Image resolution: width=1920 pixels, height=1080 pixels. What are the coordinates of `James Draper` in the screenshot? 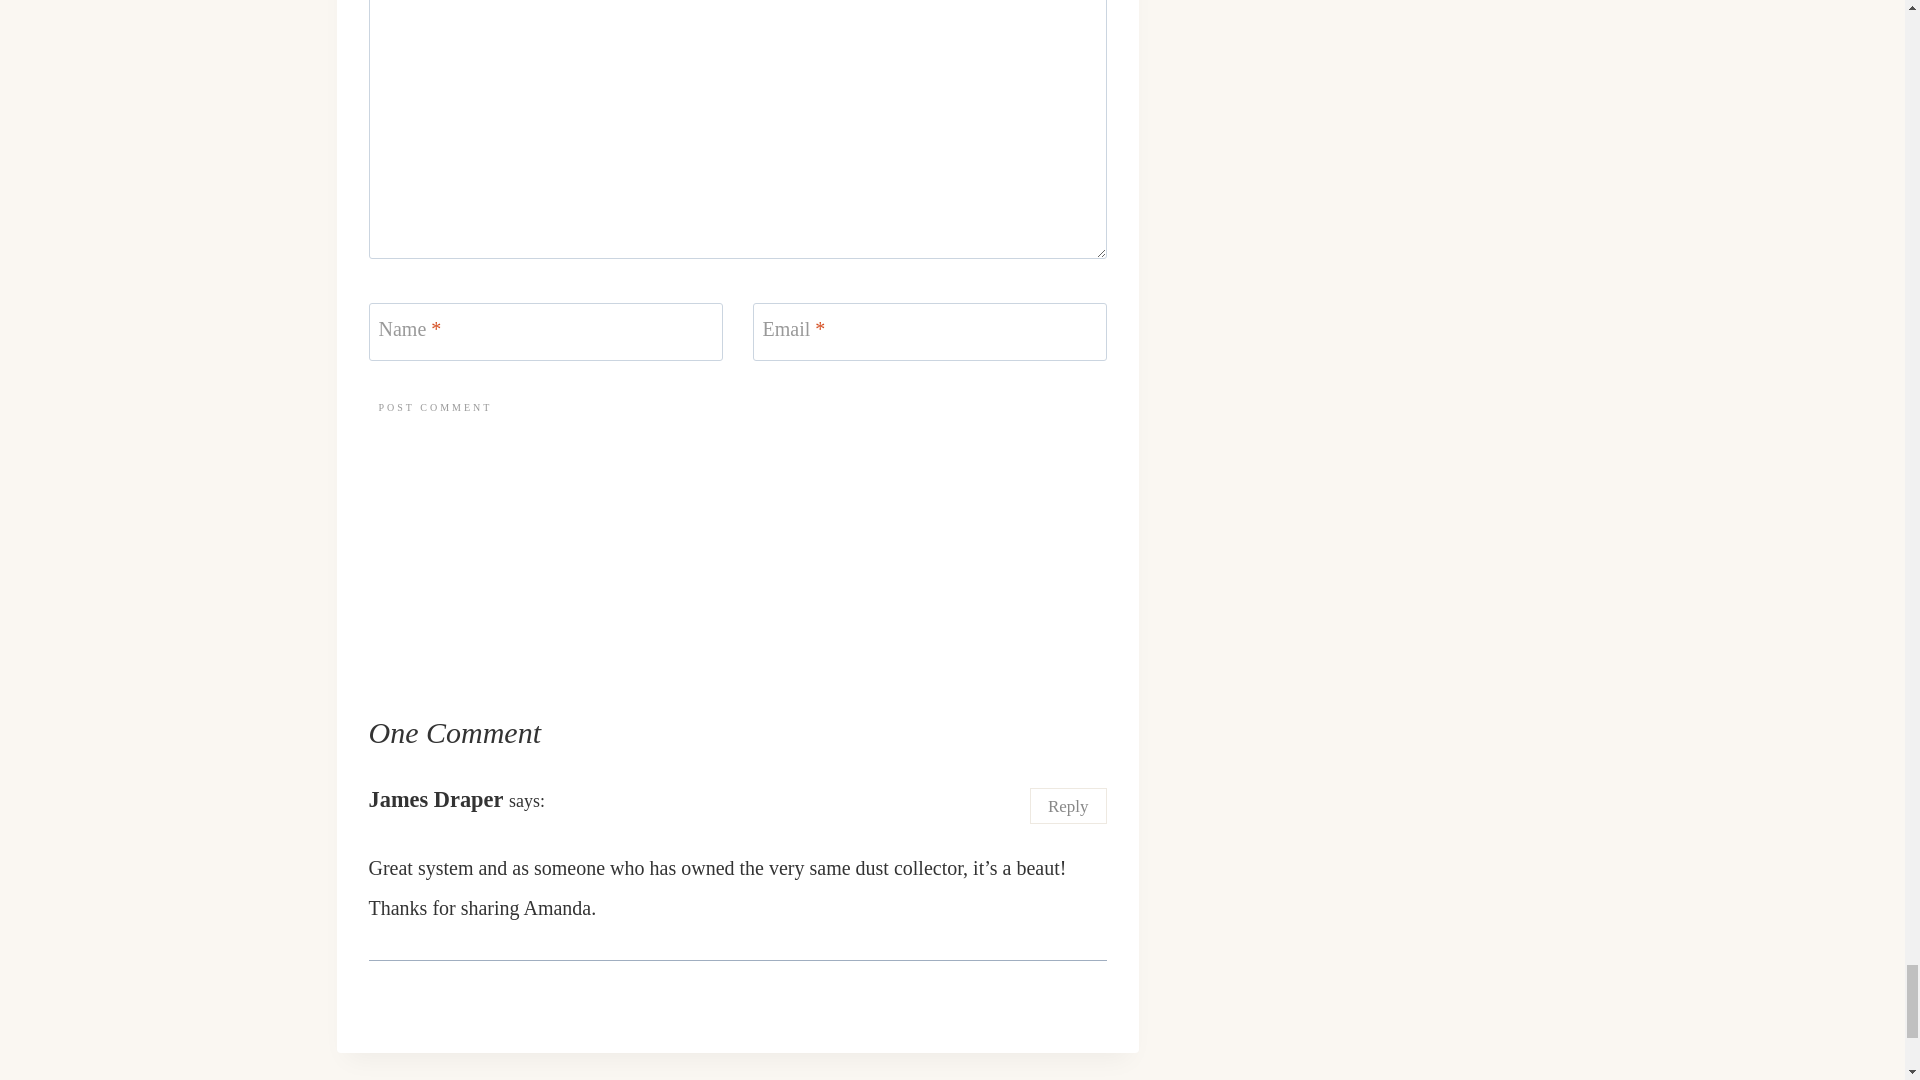 It's located at (436, 800).